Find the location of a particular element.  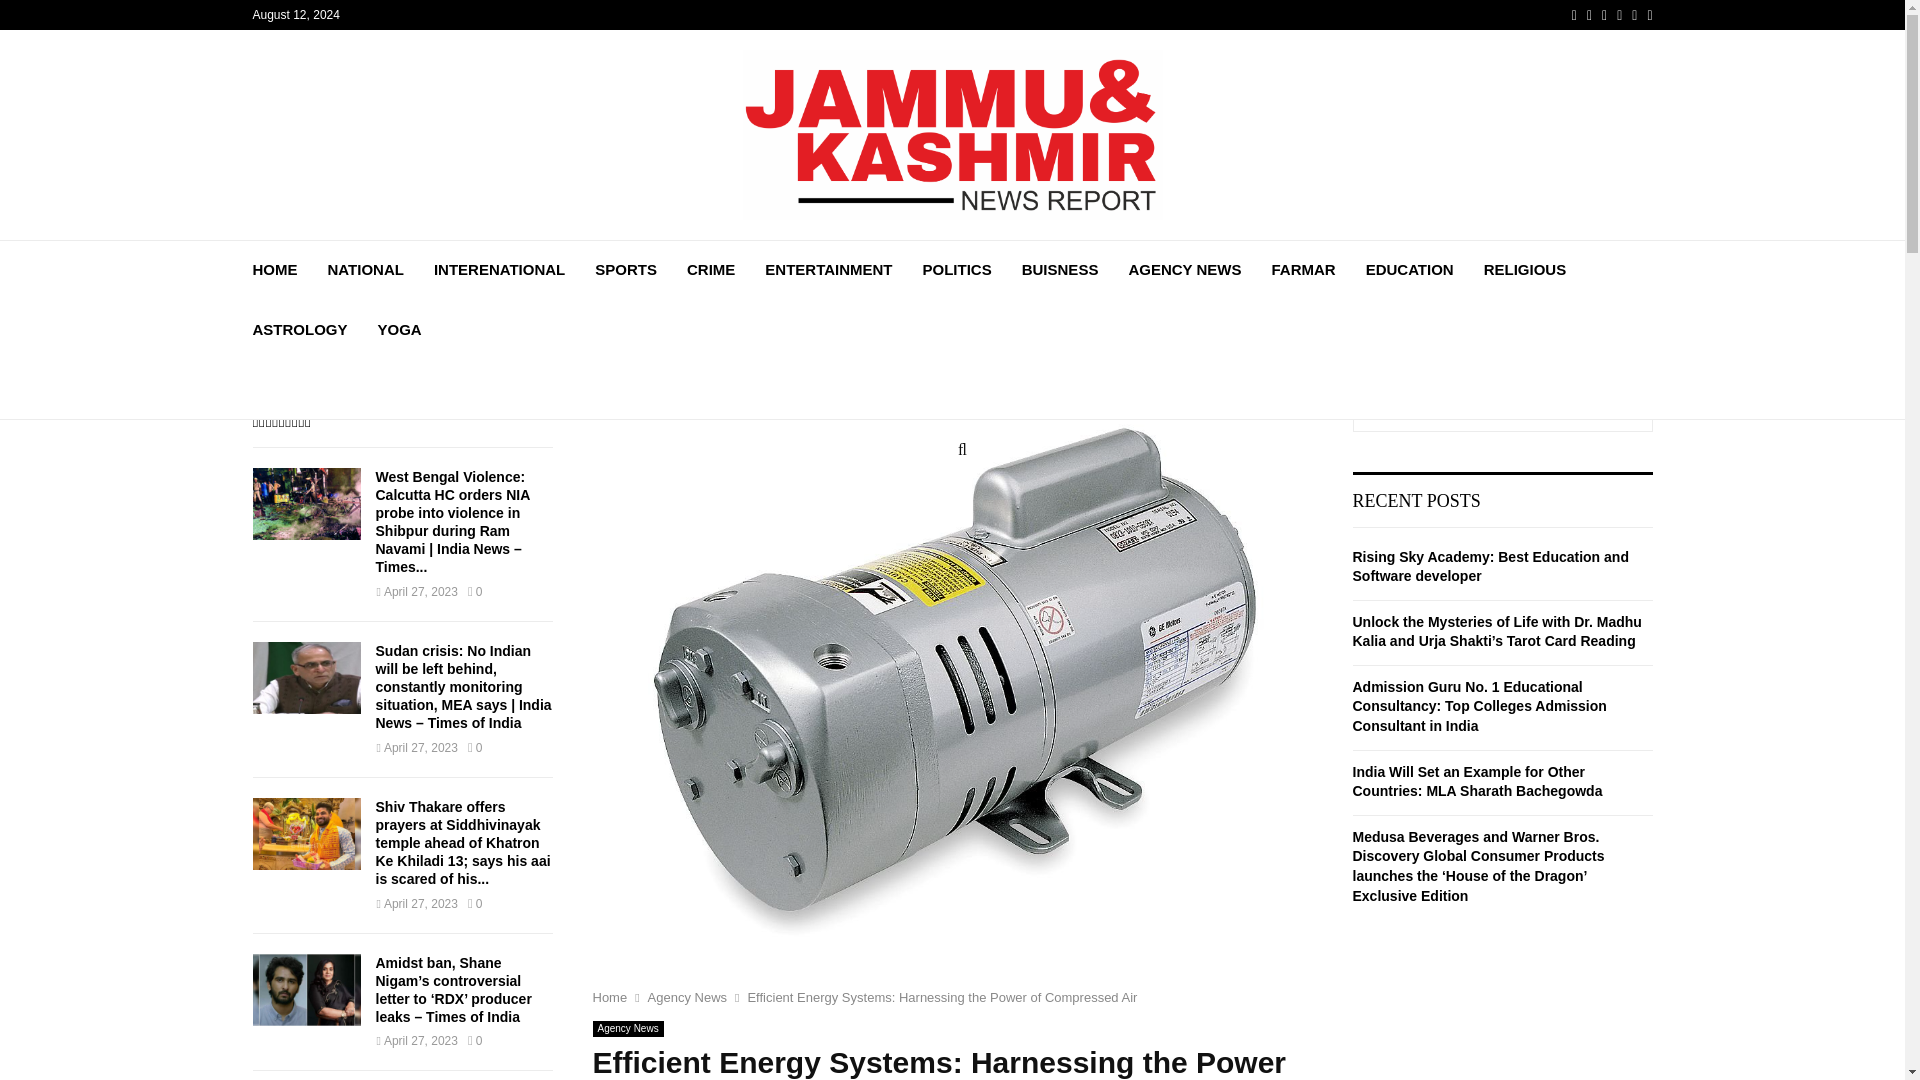

ASTROLOGY is located at coordinates (299, 330).